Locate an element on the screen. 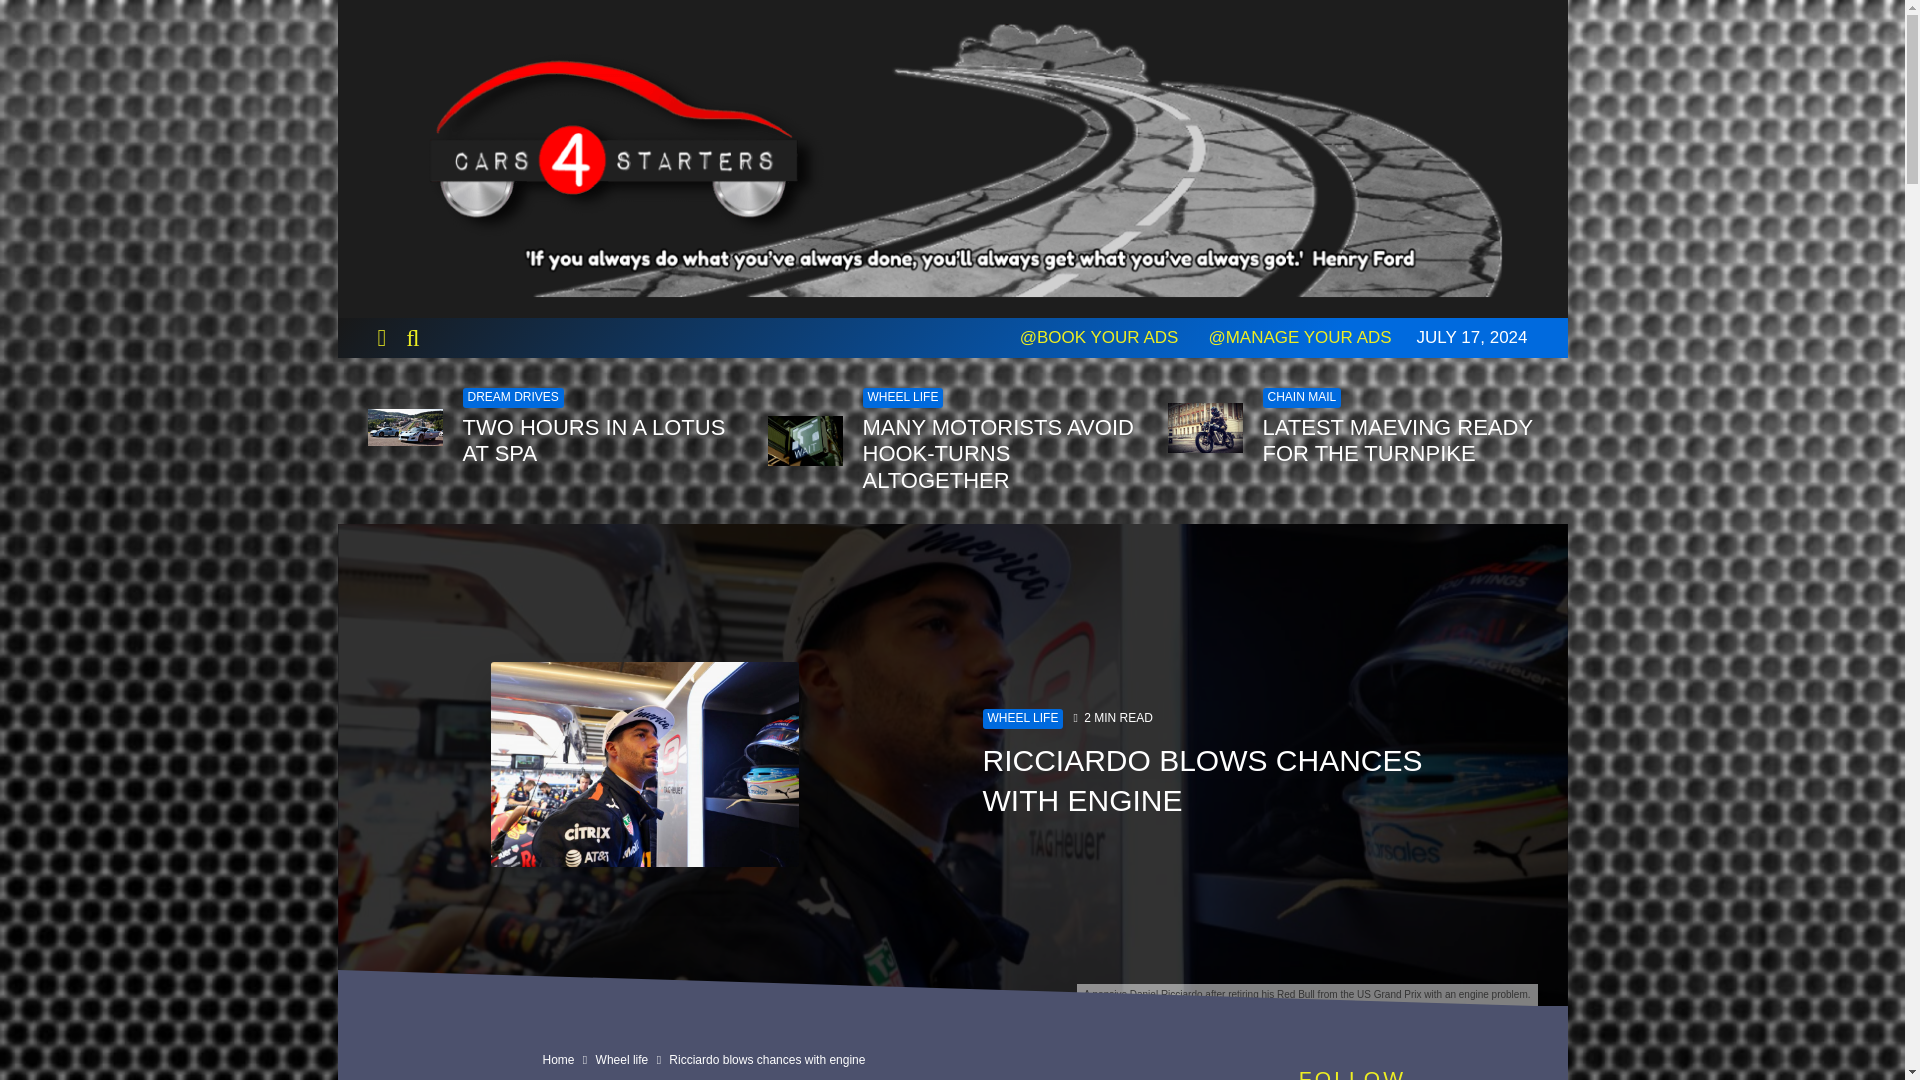 This screenshot has height=1080, width=1920. LATEST MAEVING READY FOR THE TURNPIKE is located at coordinates (1399, 440).